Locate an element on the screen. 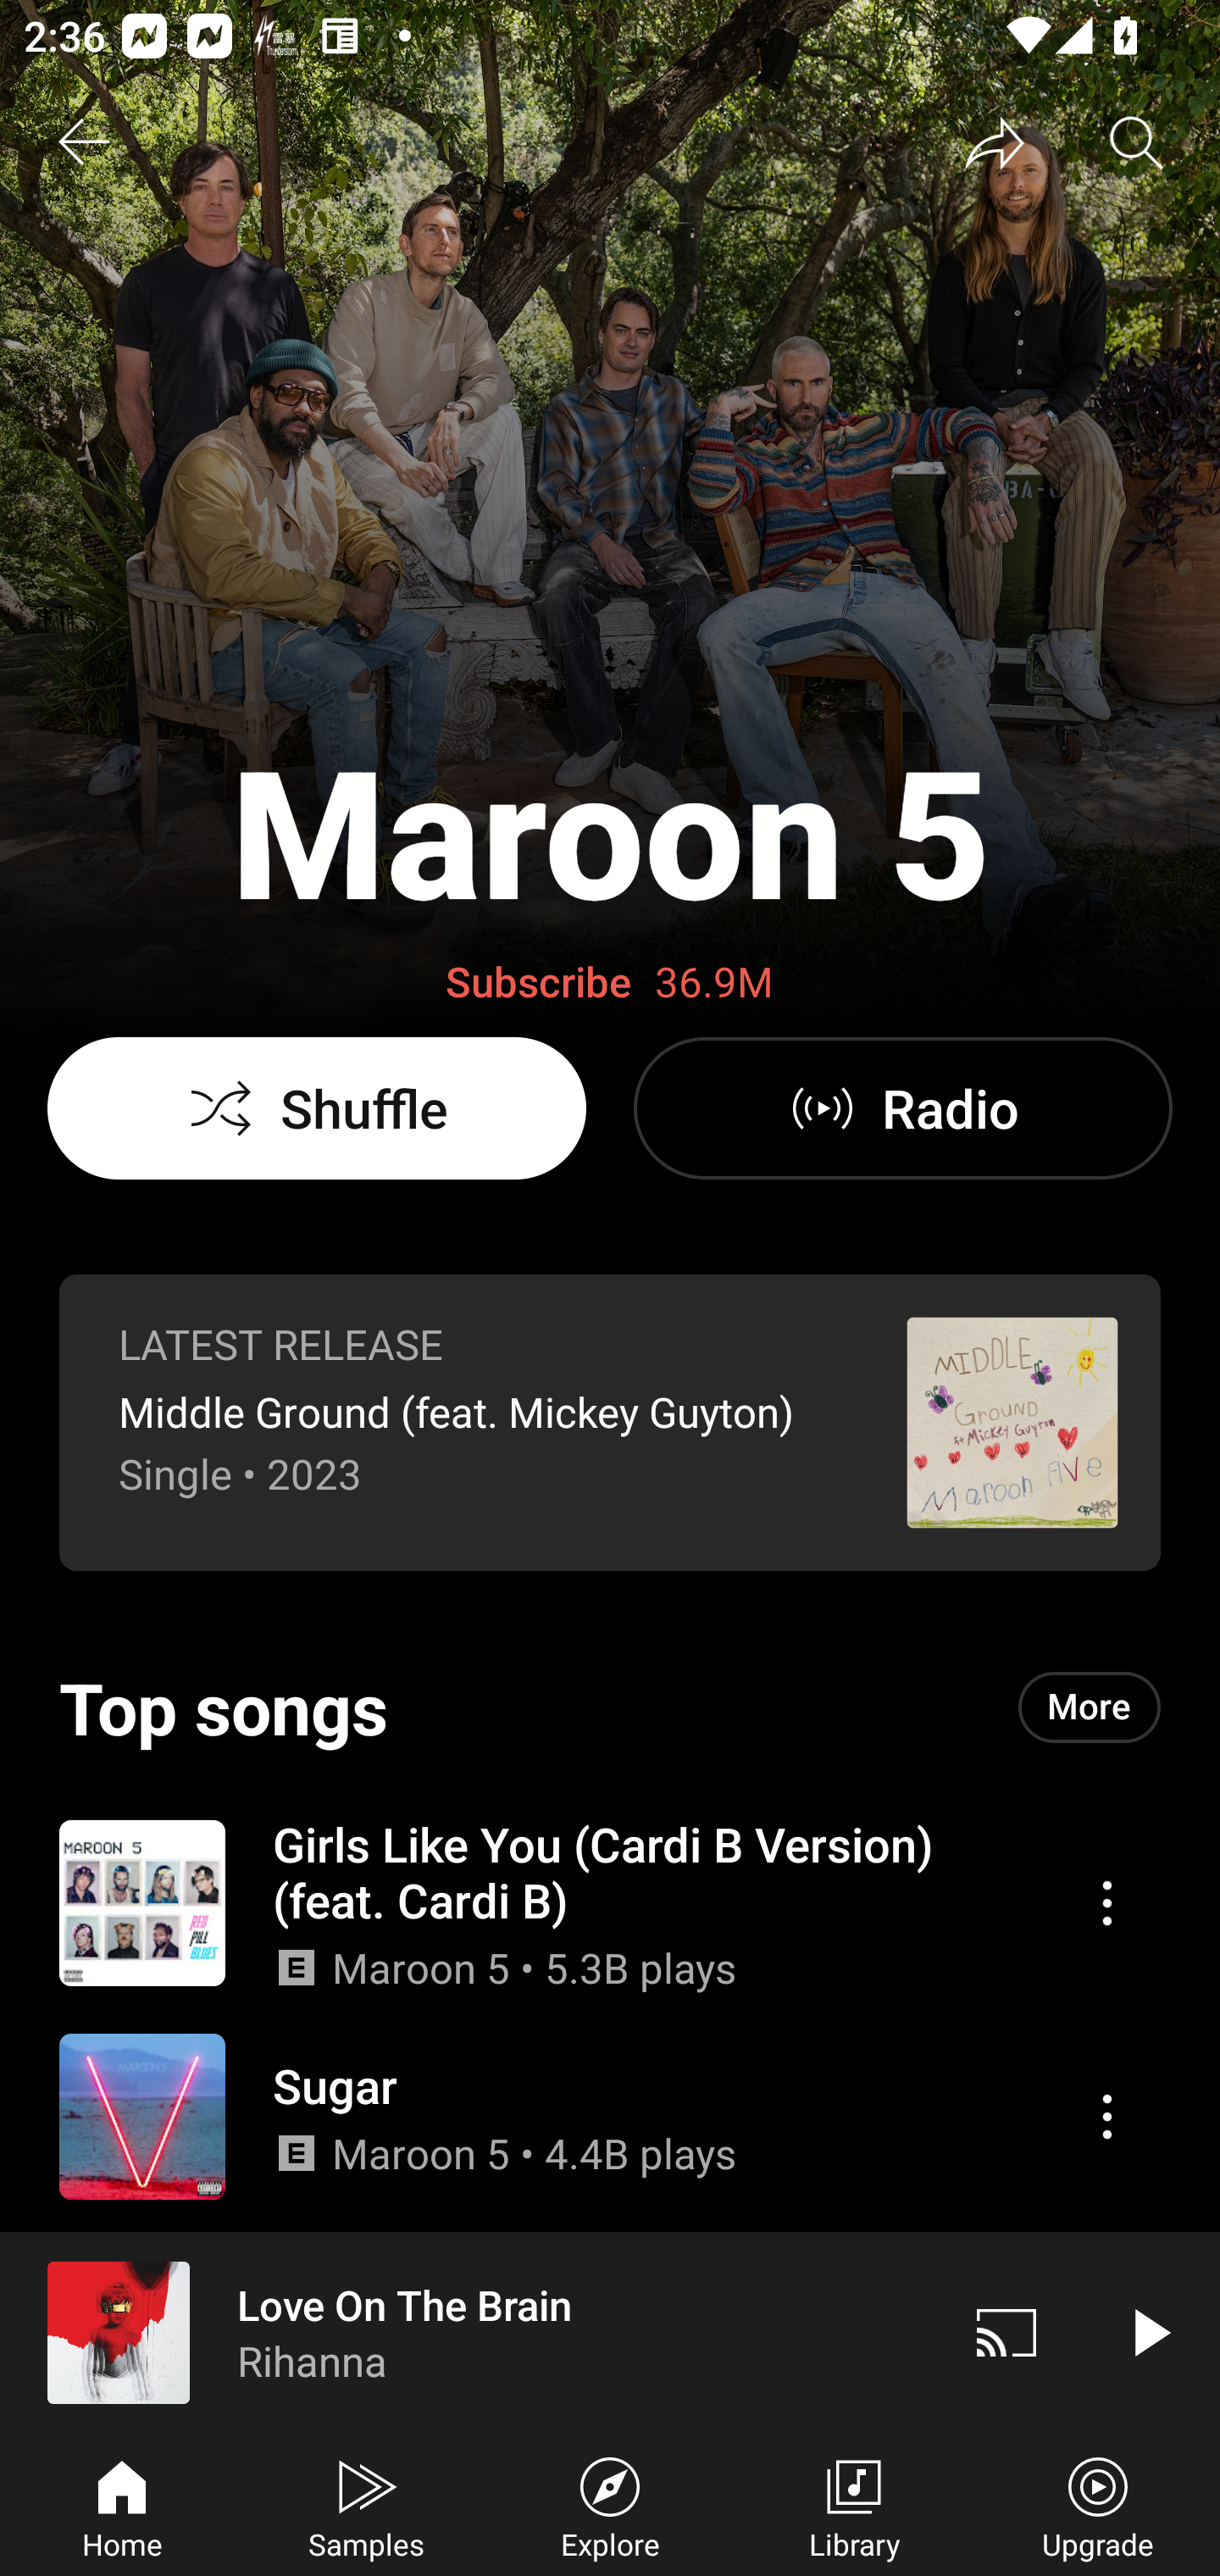 The width and height of the screenshot is (1220, 2576). Back is located at coordinates (83, 142).